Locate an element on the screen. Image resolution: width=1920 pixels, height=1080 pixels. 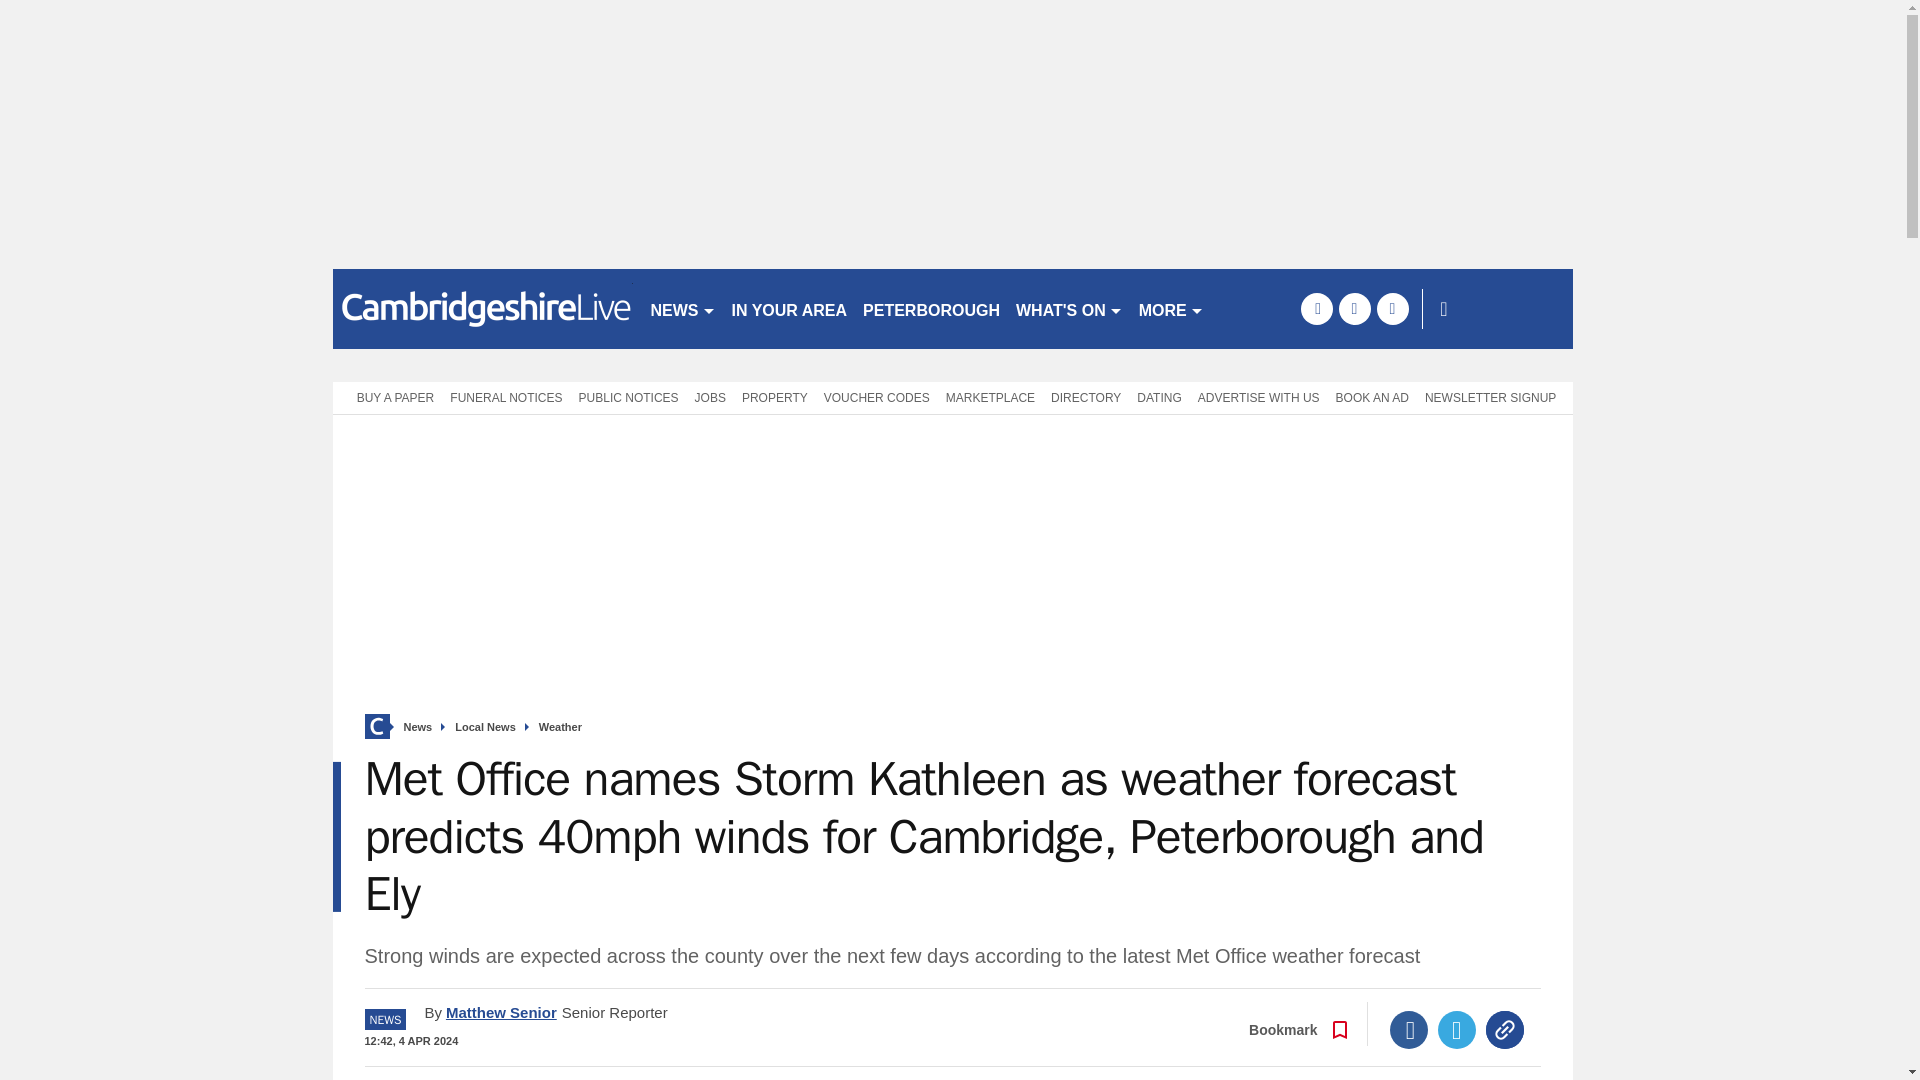
Twitter is located at coordinates (1457, 1029).